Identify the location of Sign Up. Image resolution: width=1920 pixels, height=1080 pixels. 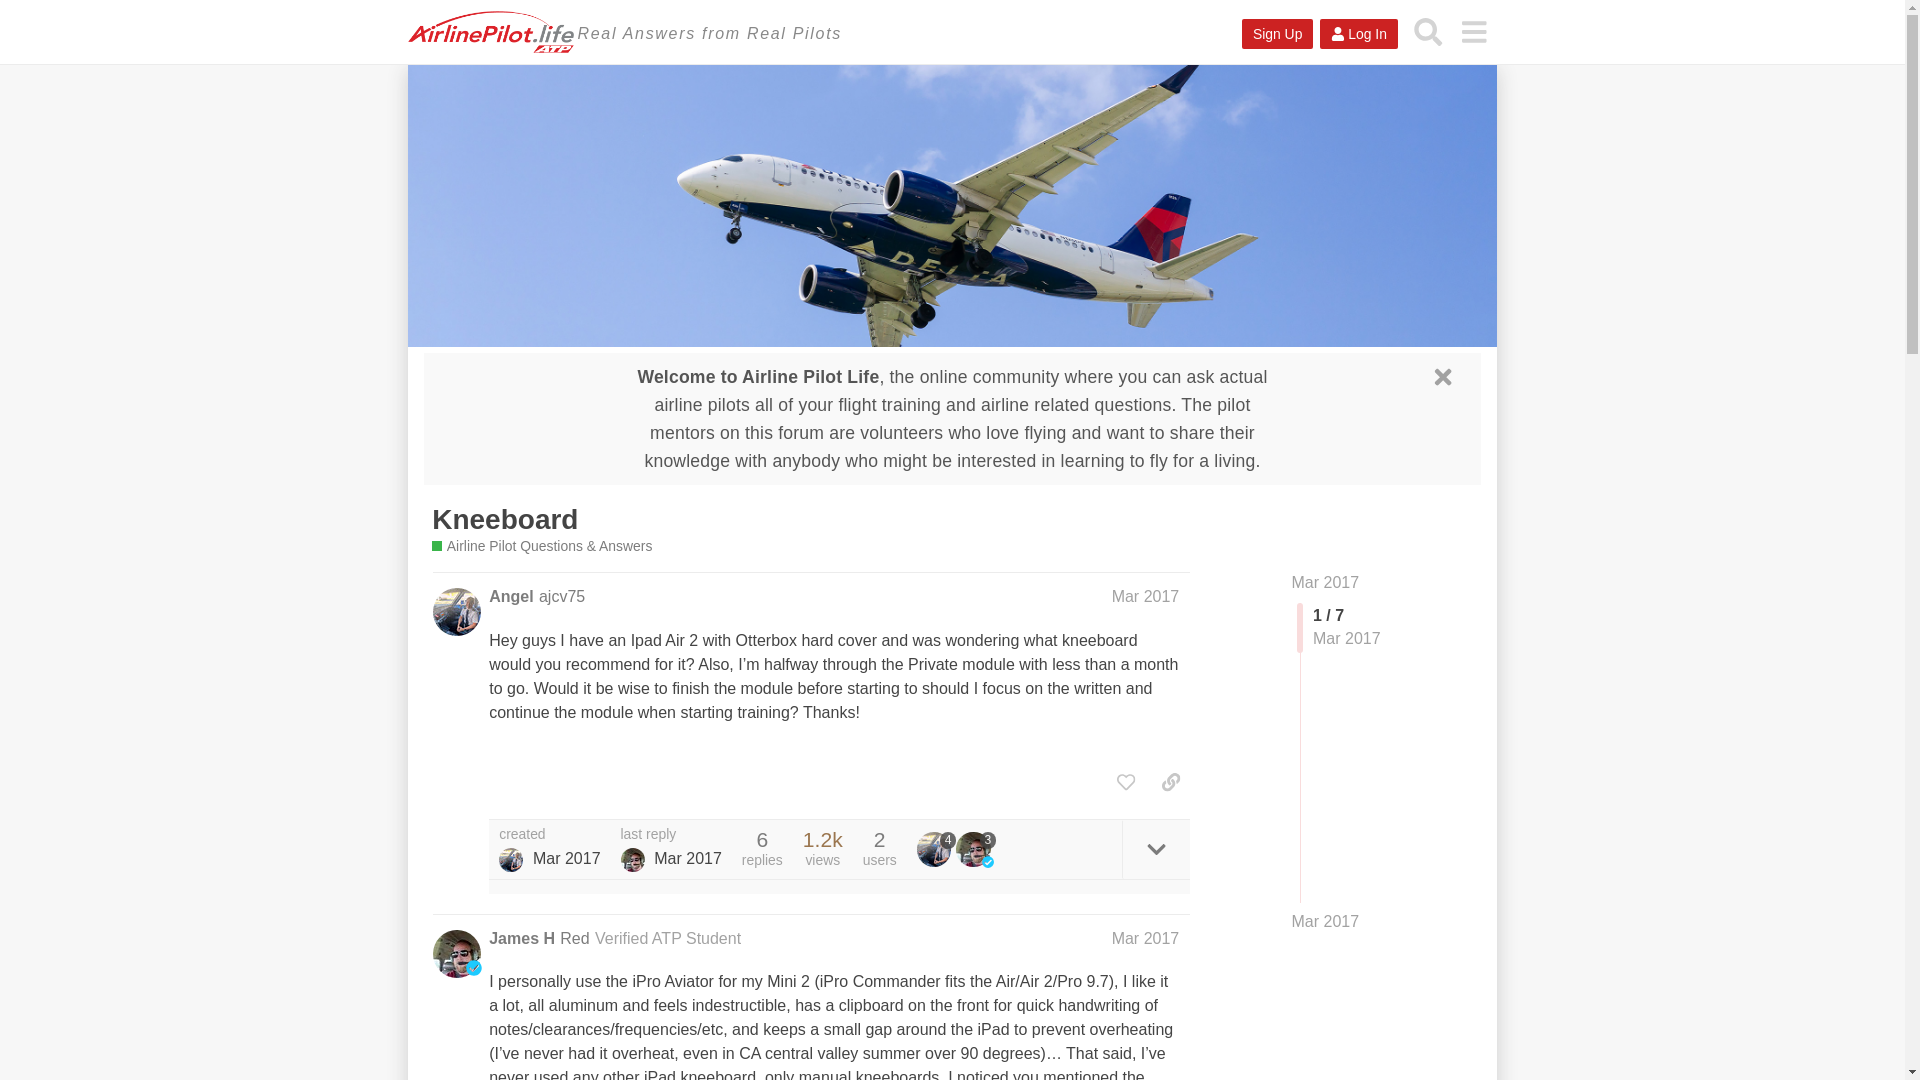
(1278, 34).